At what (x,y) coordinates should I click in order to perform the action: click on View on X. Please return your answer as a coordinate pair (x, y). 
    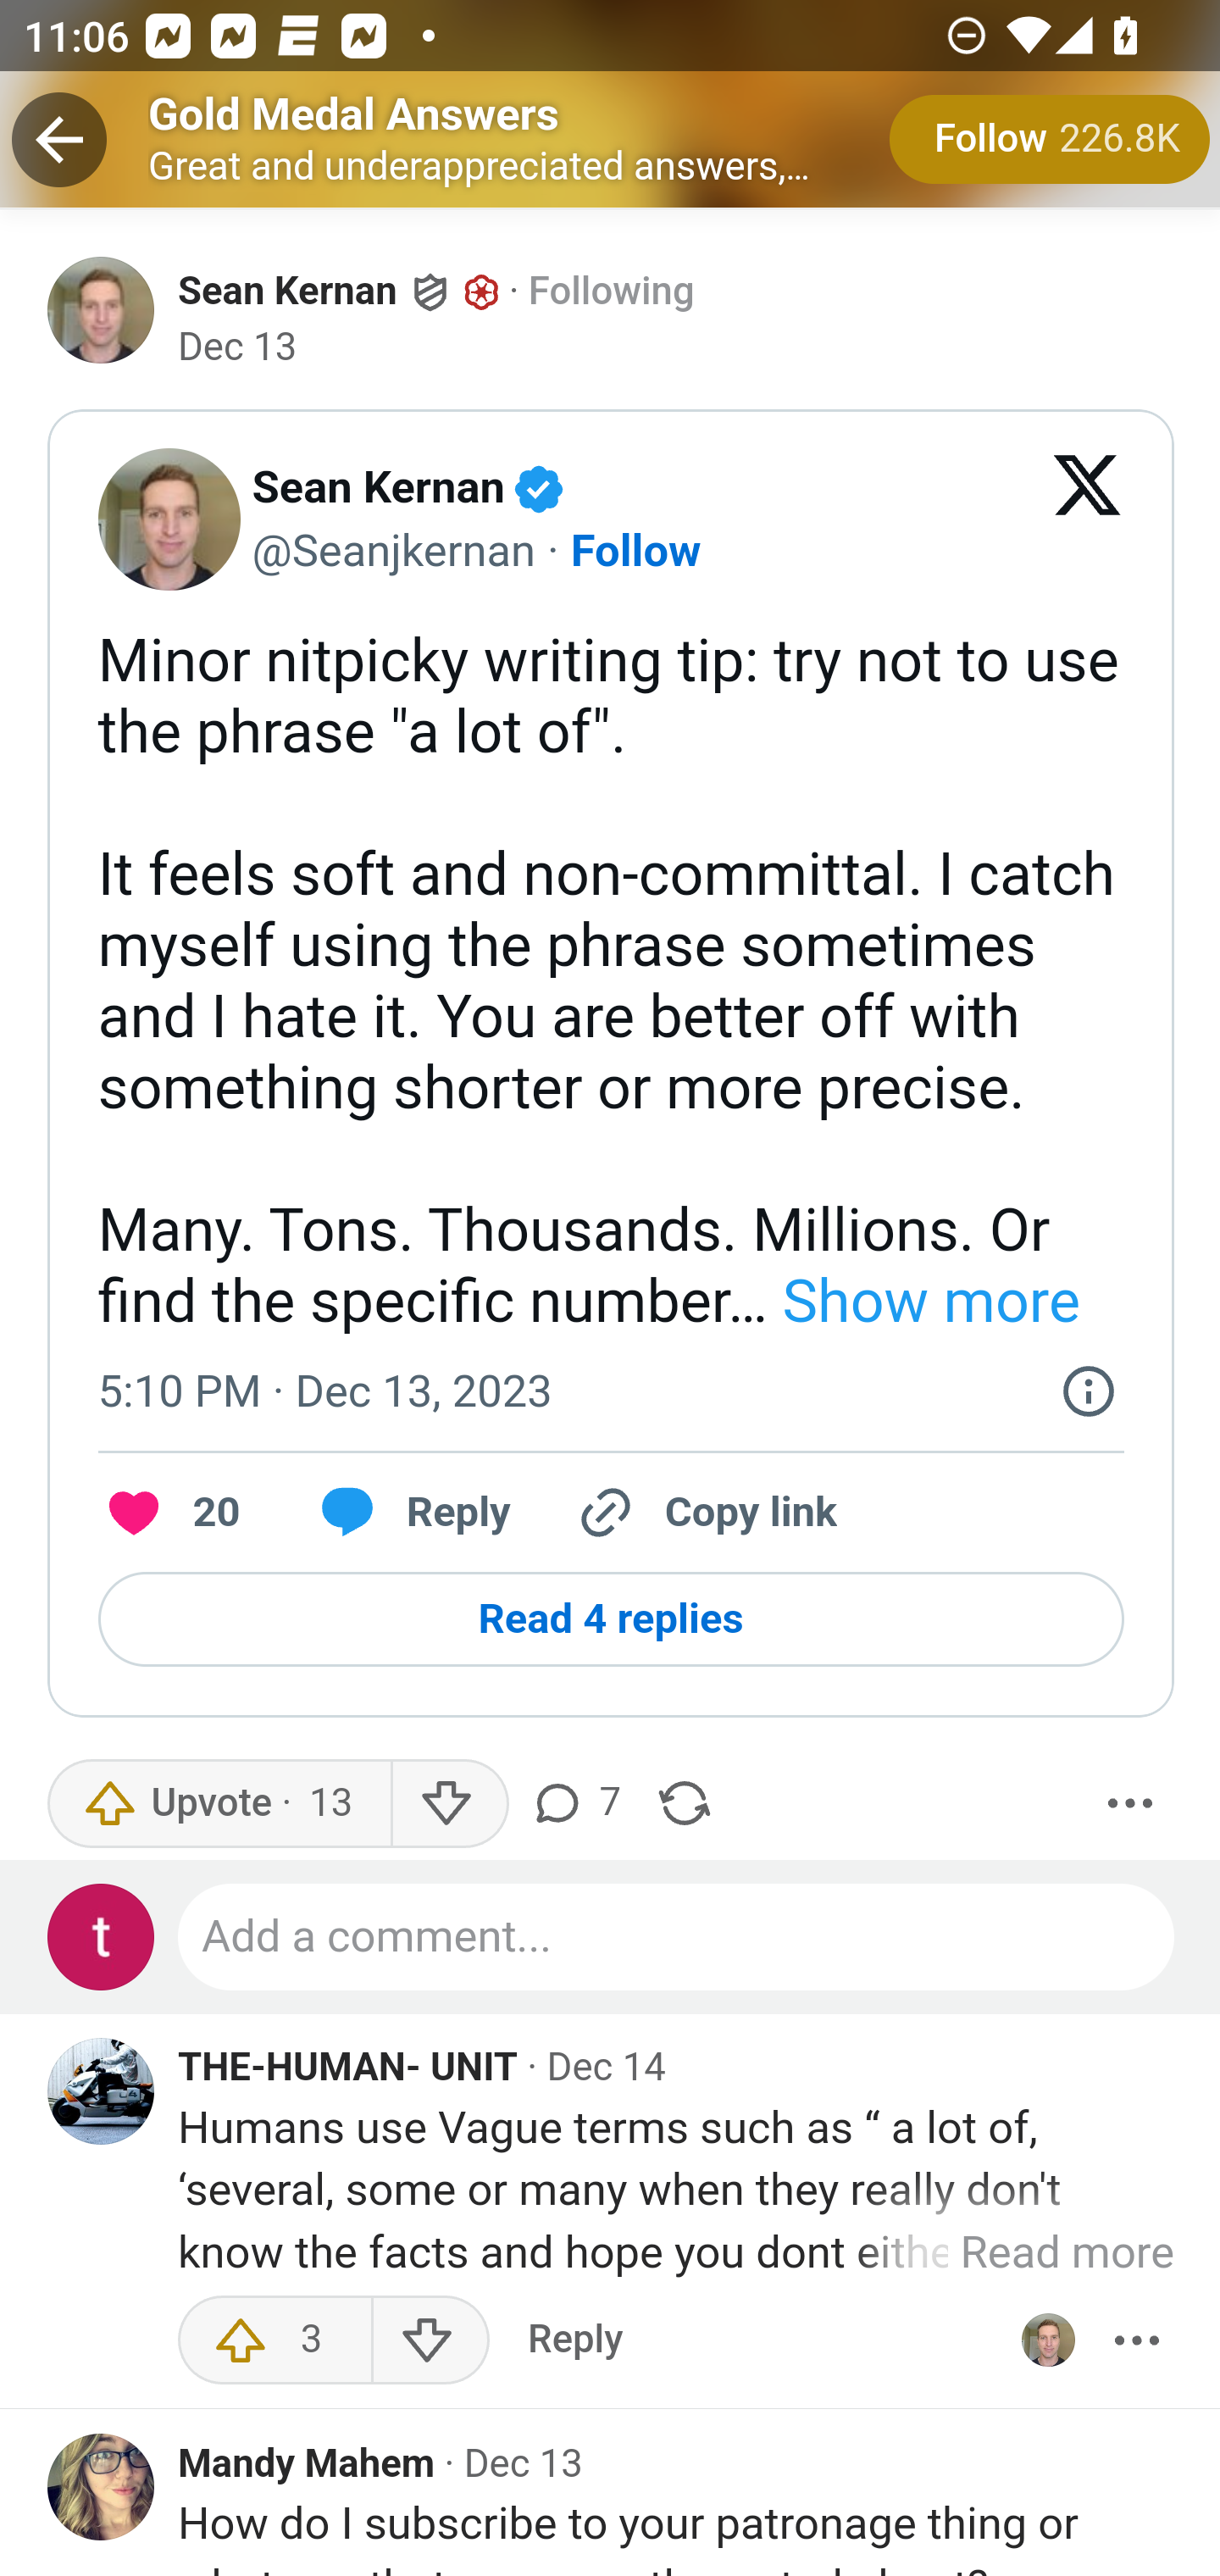
    Looking at the image, I should click on (1088, 519).